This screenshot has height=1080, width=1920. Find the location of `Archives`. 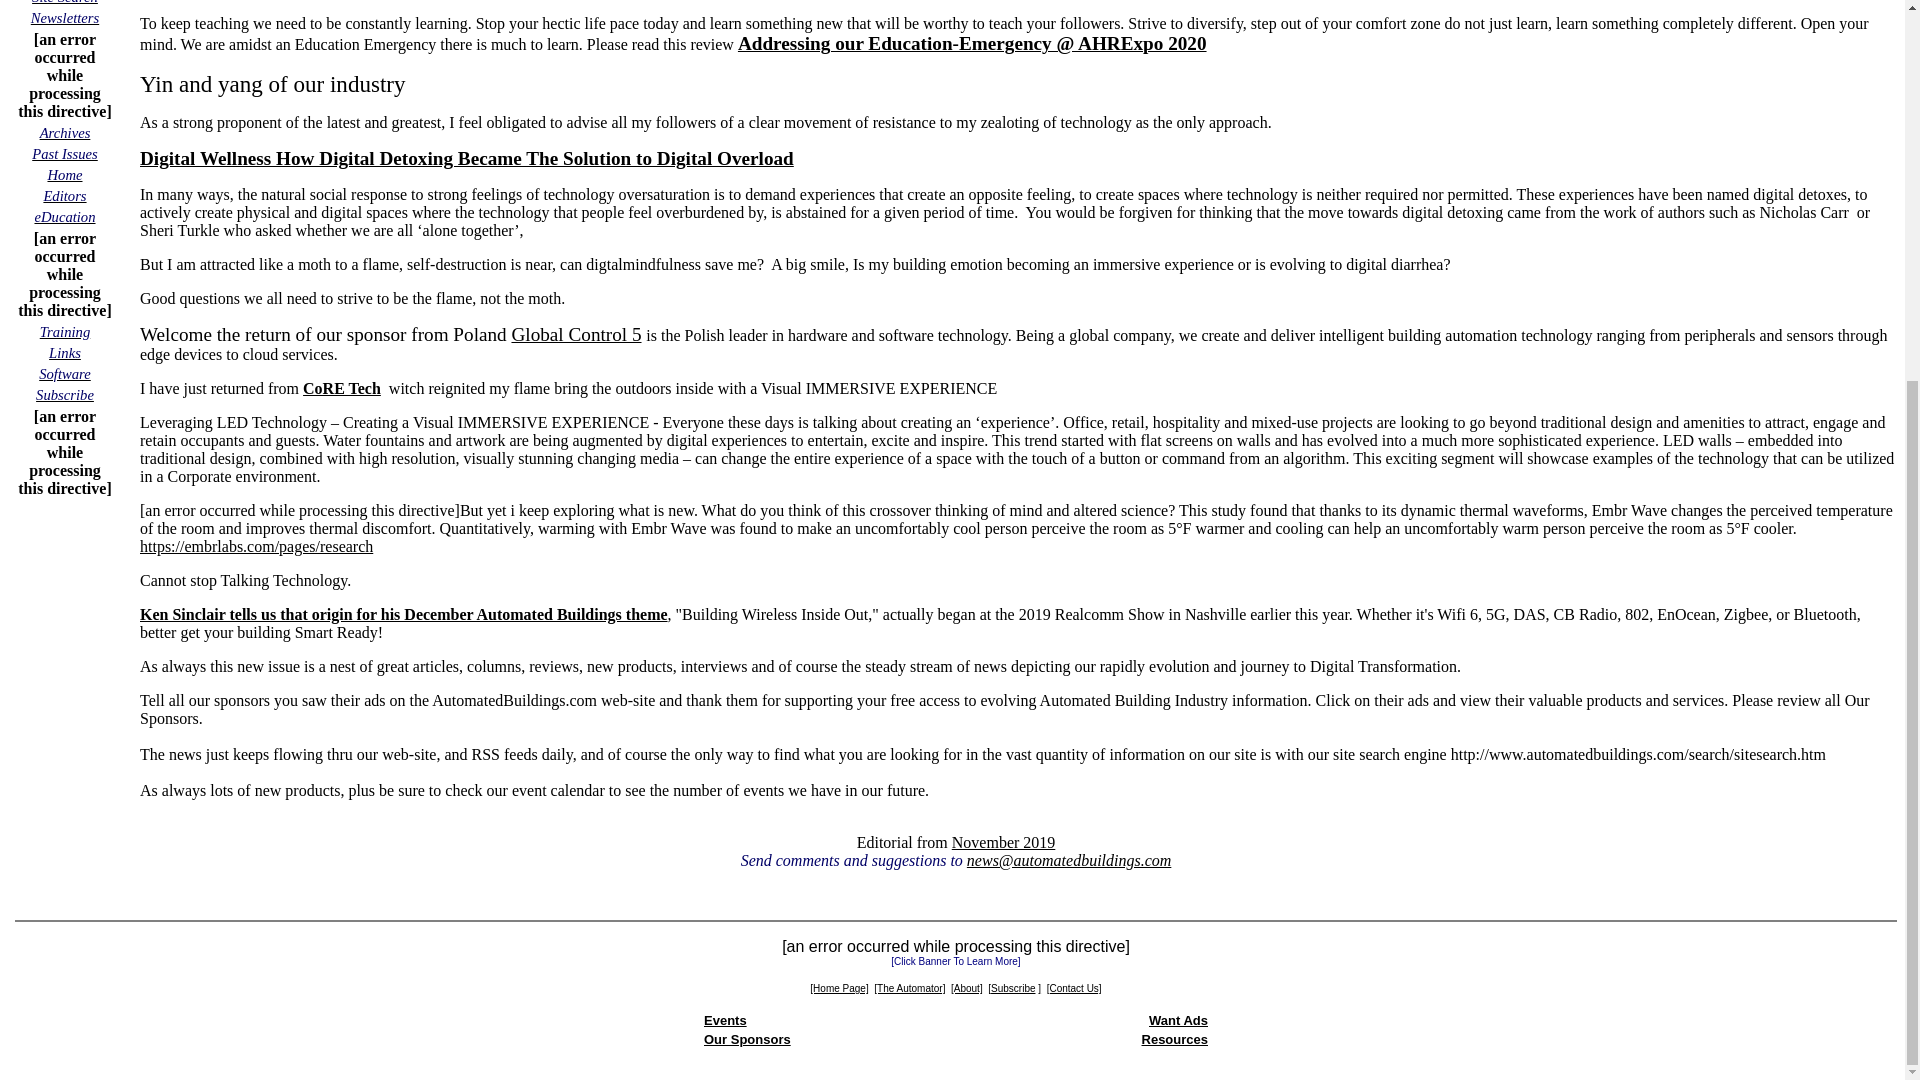

Archives is located at coordinates (65, 132).